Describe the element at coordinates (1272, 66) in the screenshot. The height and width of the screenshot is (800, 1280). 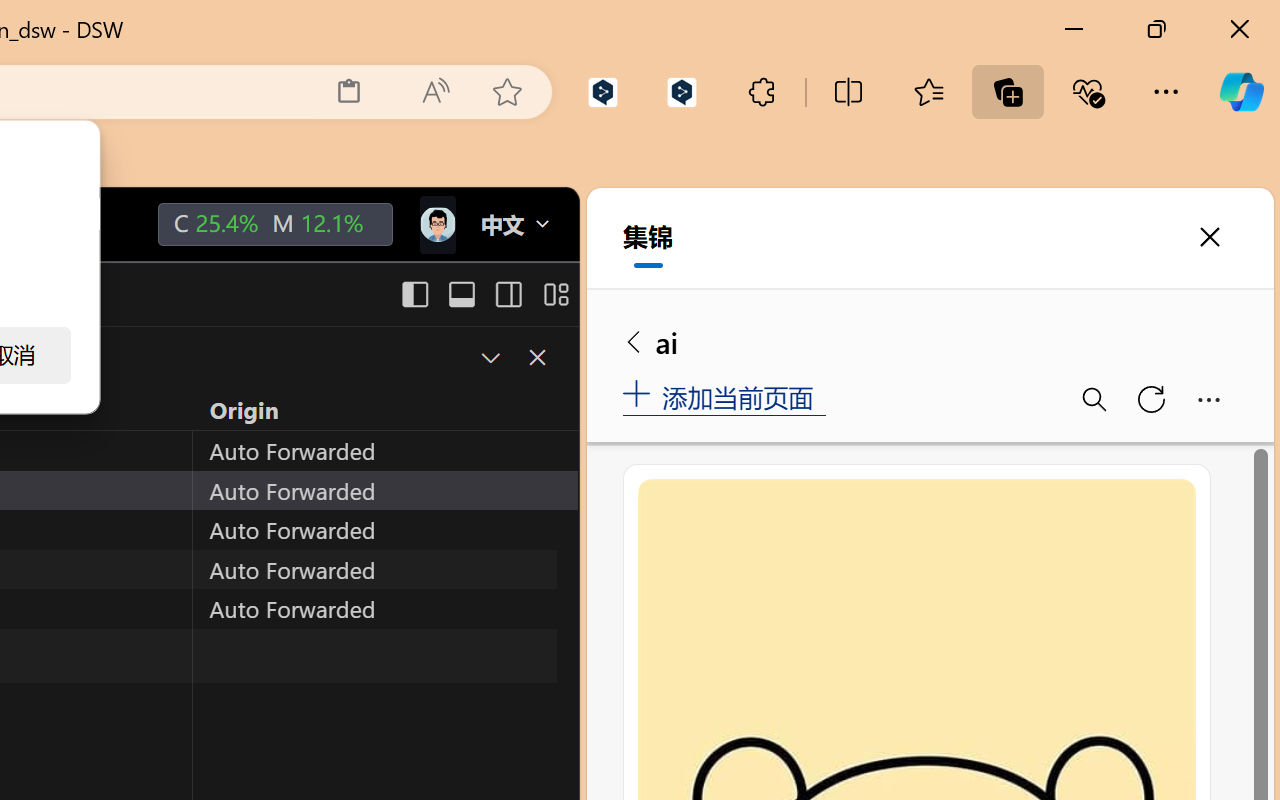
I see `Class: NetUIScrollBar` at that location.